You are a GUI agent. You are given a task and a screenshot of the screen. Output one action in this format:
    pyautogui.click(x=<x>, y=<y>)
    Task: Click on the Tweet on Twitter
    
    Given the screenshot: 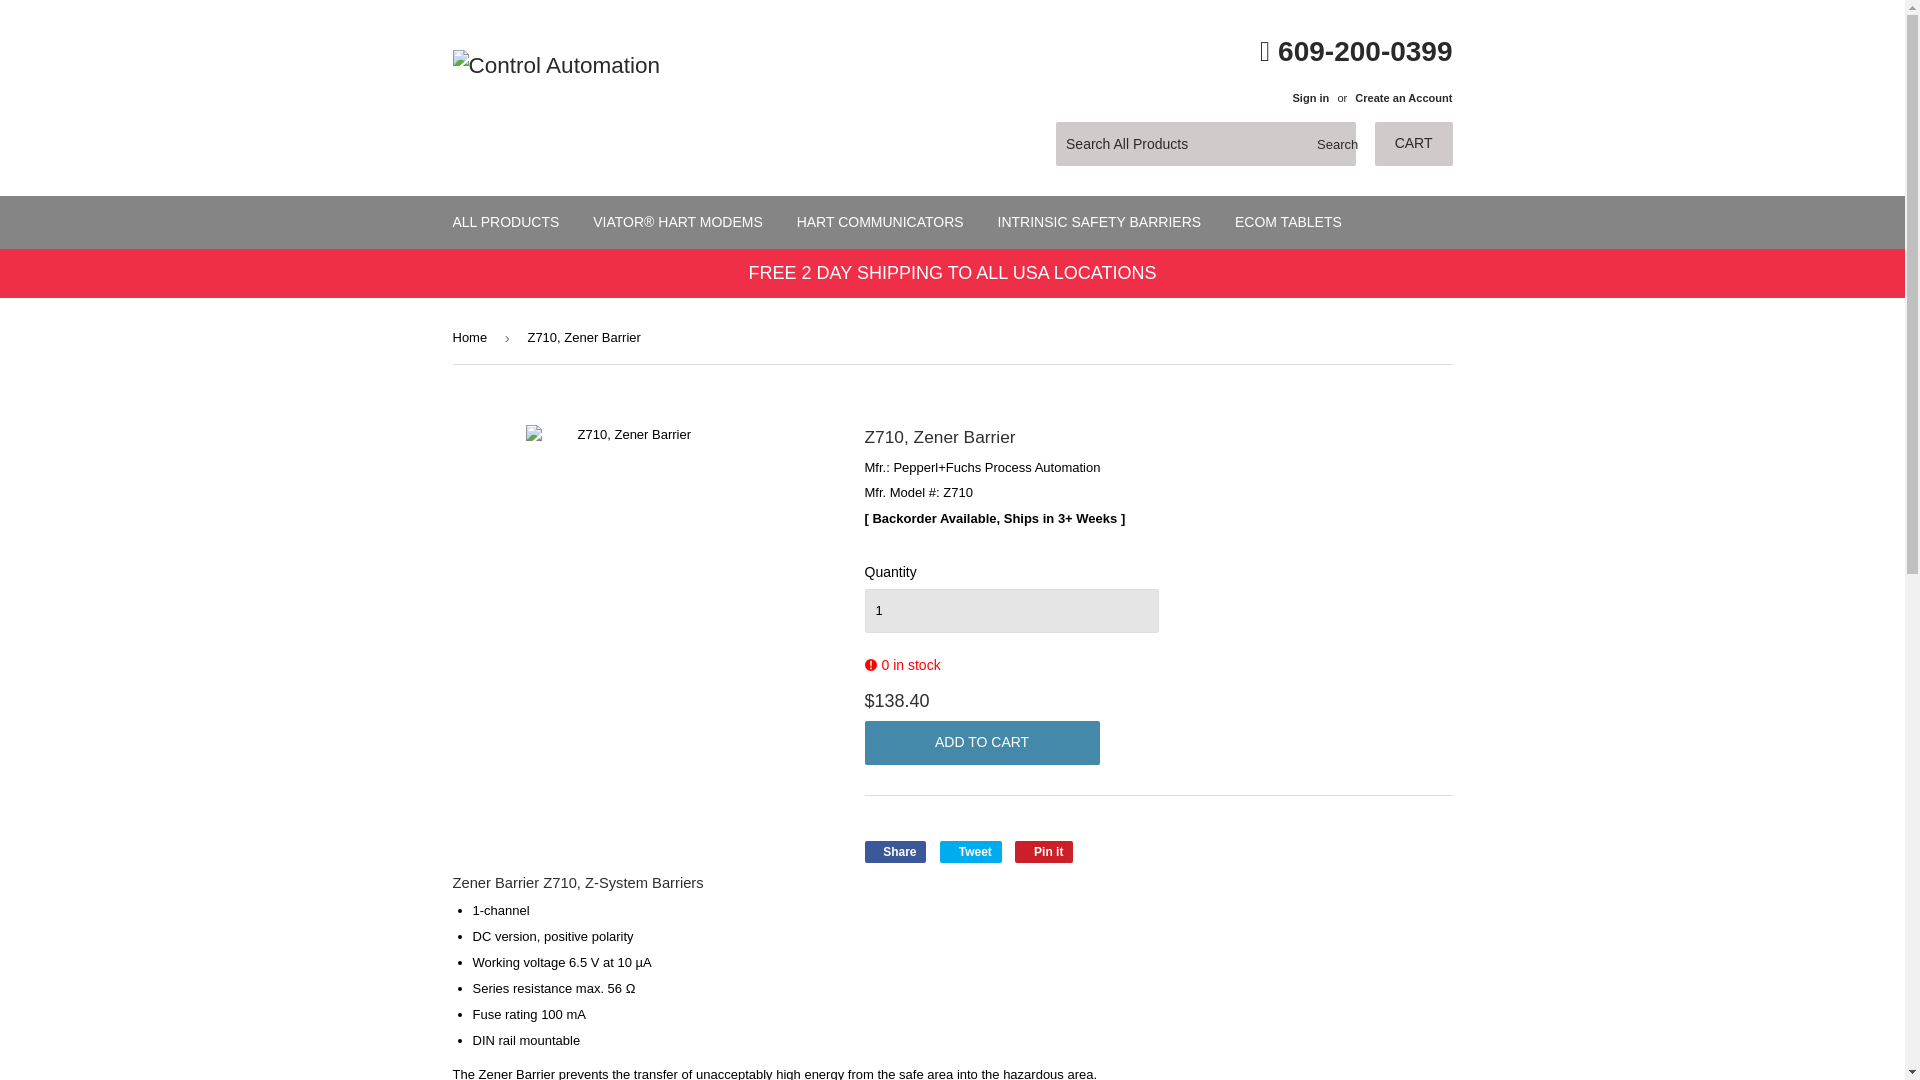 What is the action you would take?
    pyautogui.click(x=880, y=222)
    